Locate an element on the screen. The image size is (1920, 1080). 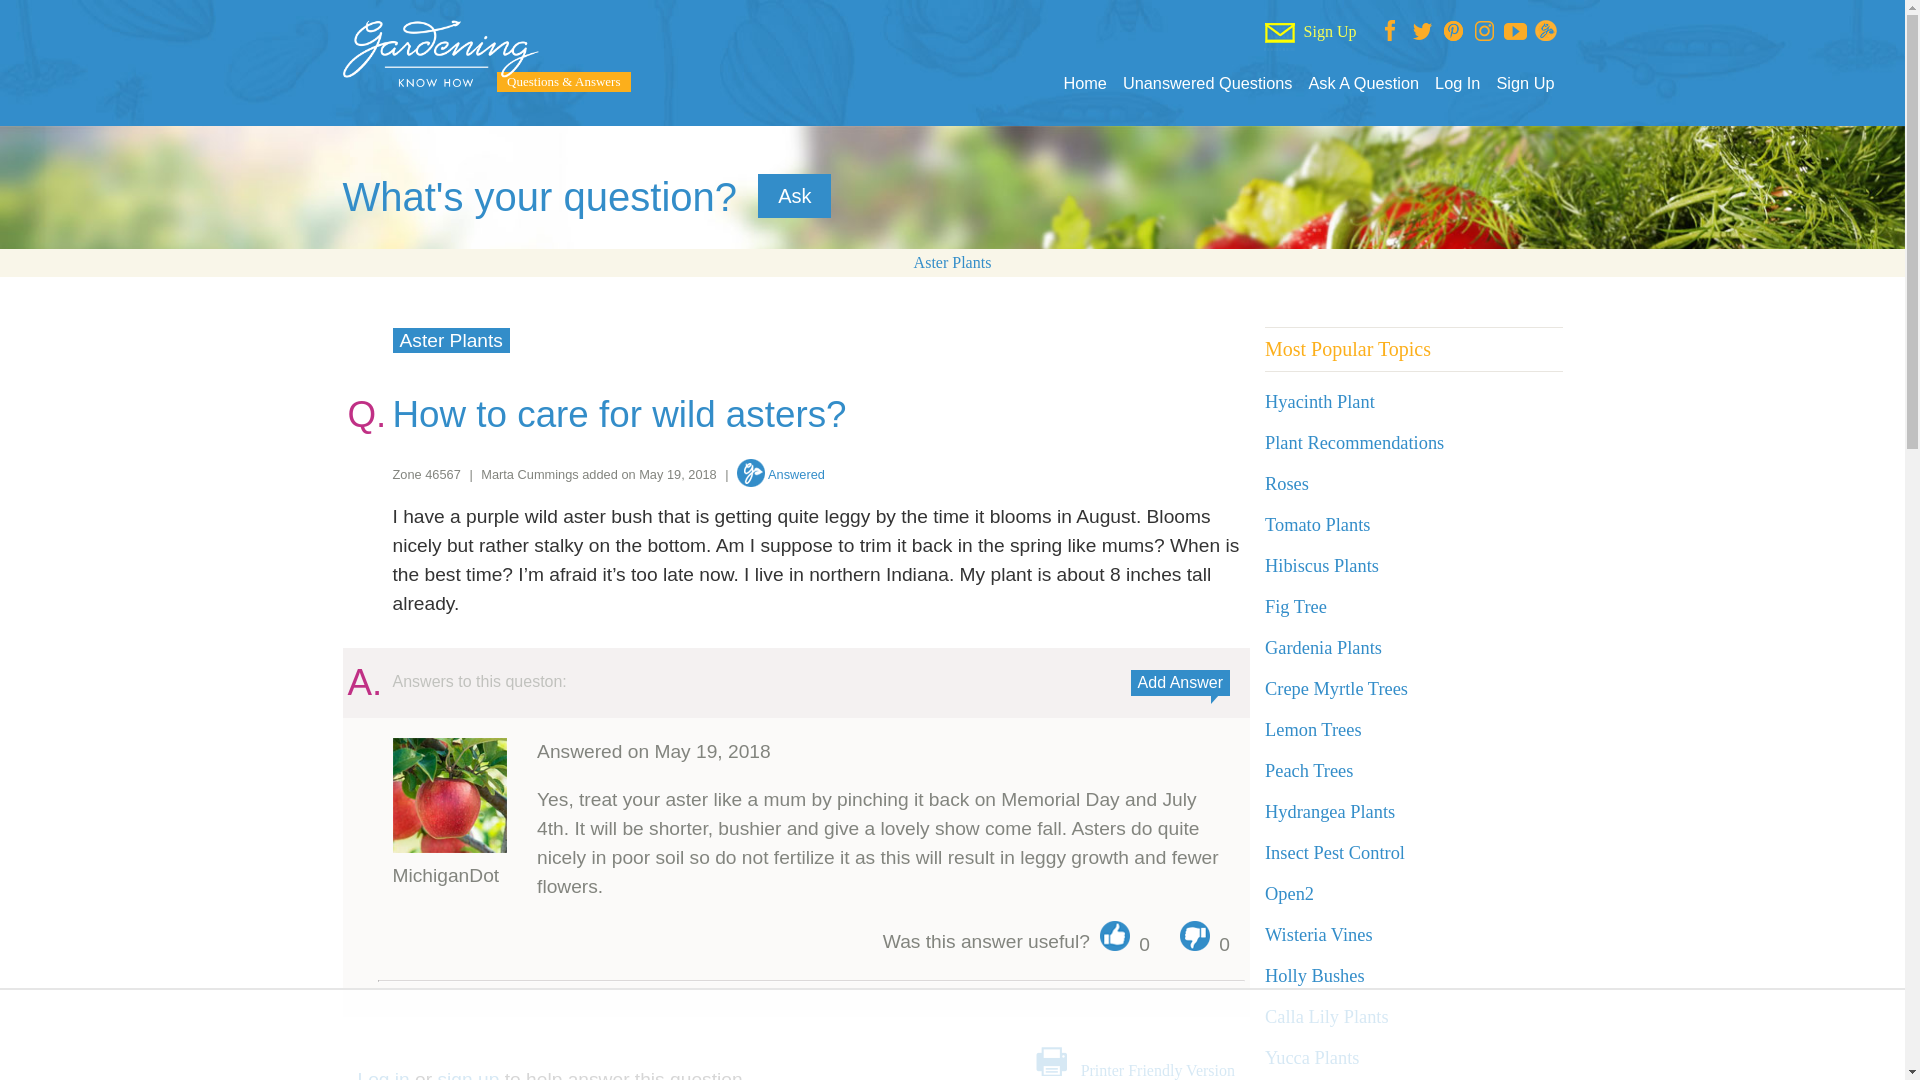
Ask is located at coordinates (794, 196).